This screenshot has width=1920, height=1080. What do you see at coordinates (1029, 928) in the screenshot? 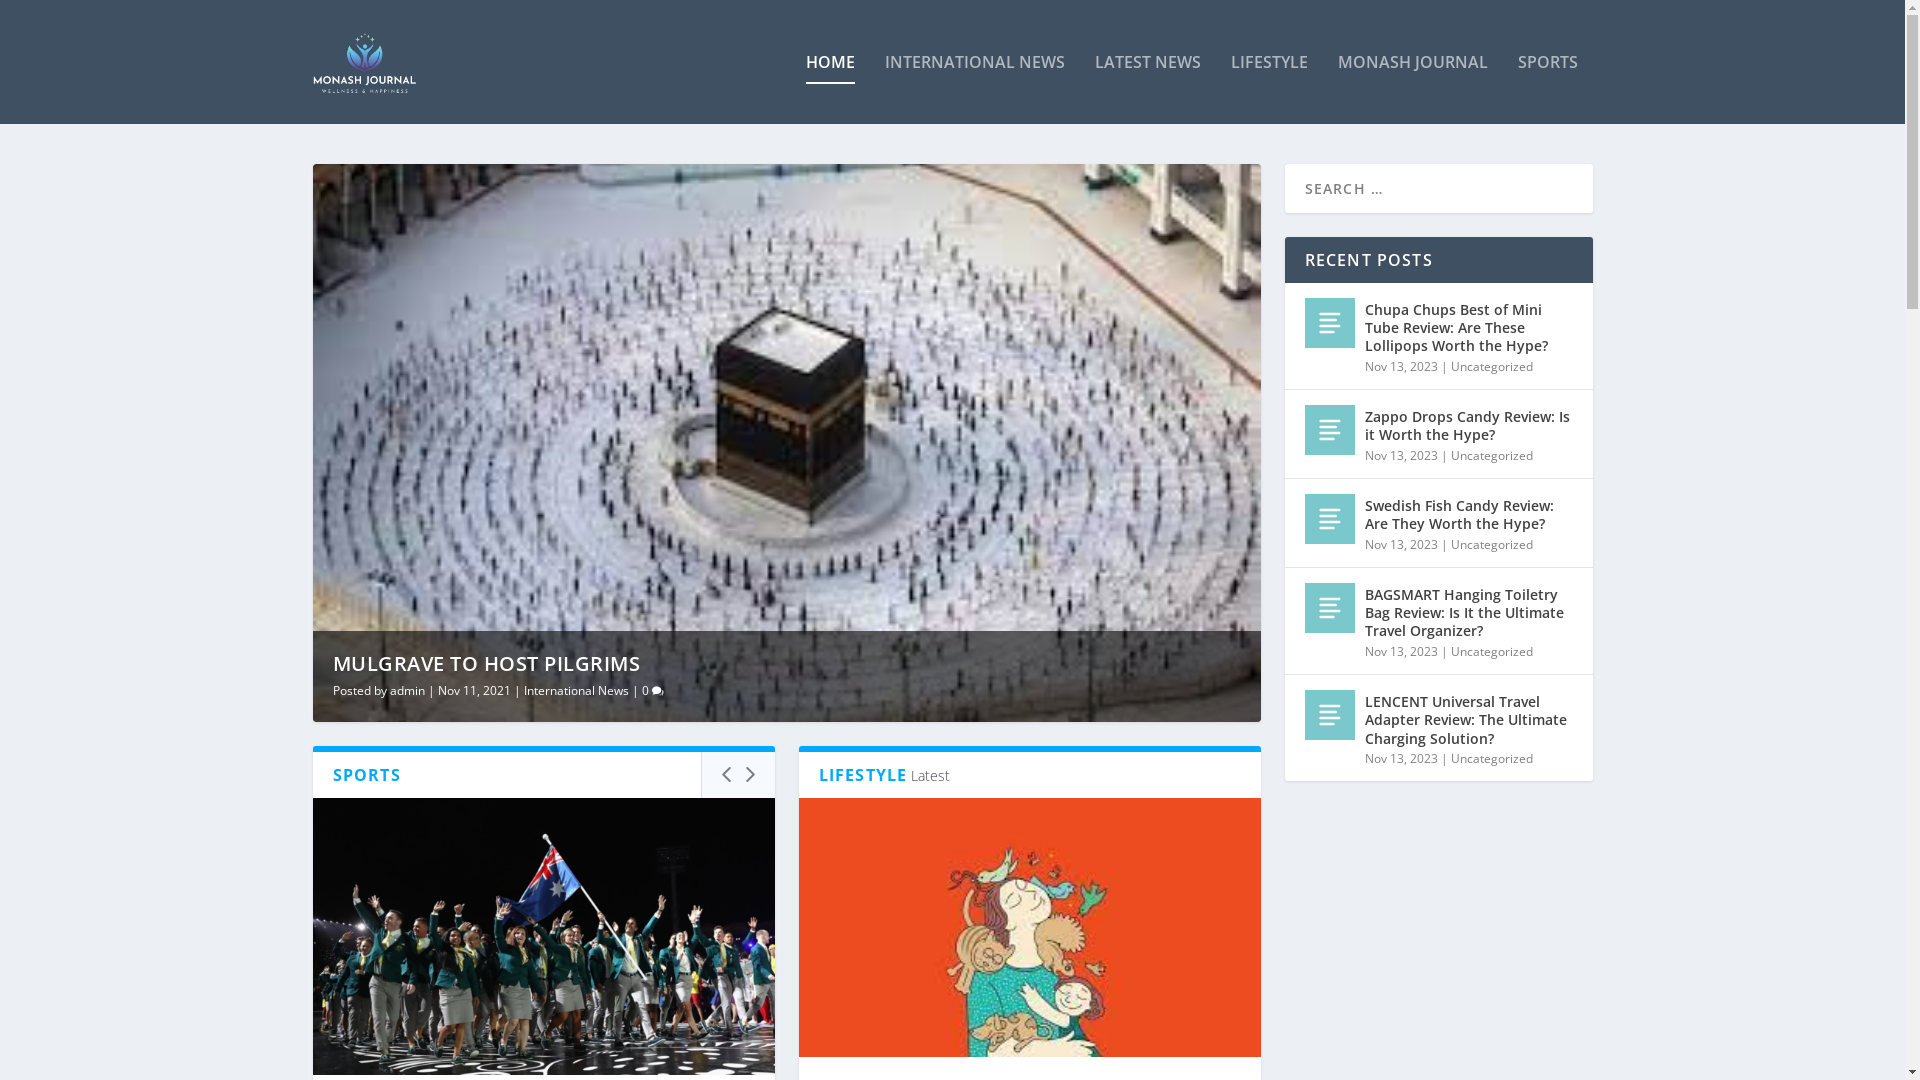
I see `New housemates pleased to have flown the nest at last` at bounding box center [1029, 928].